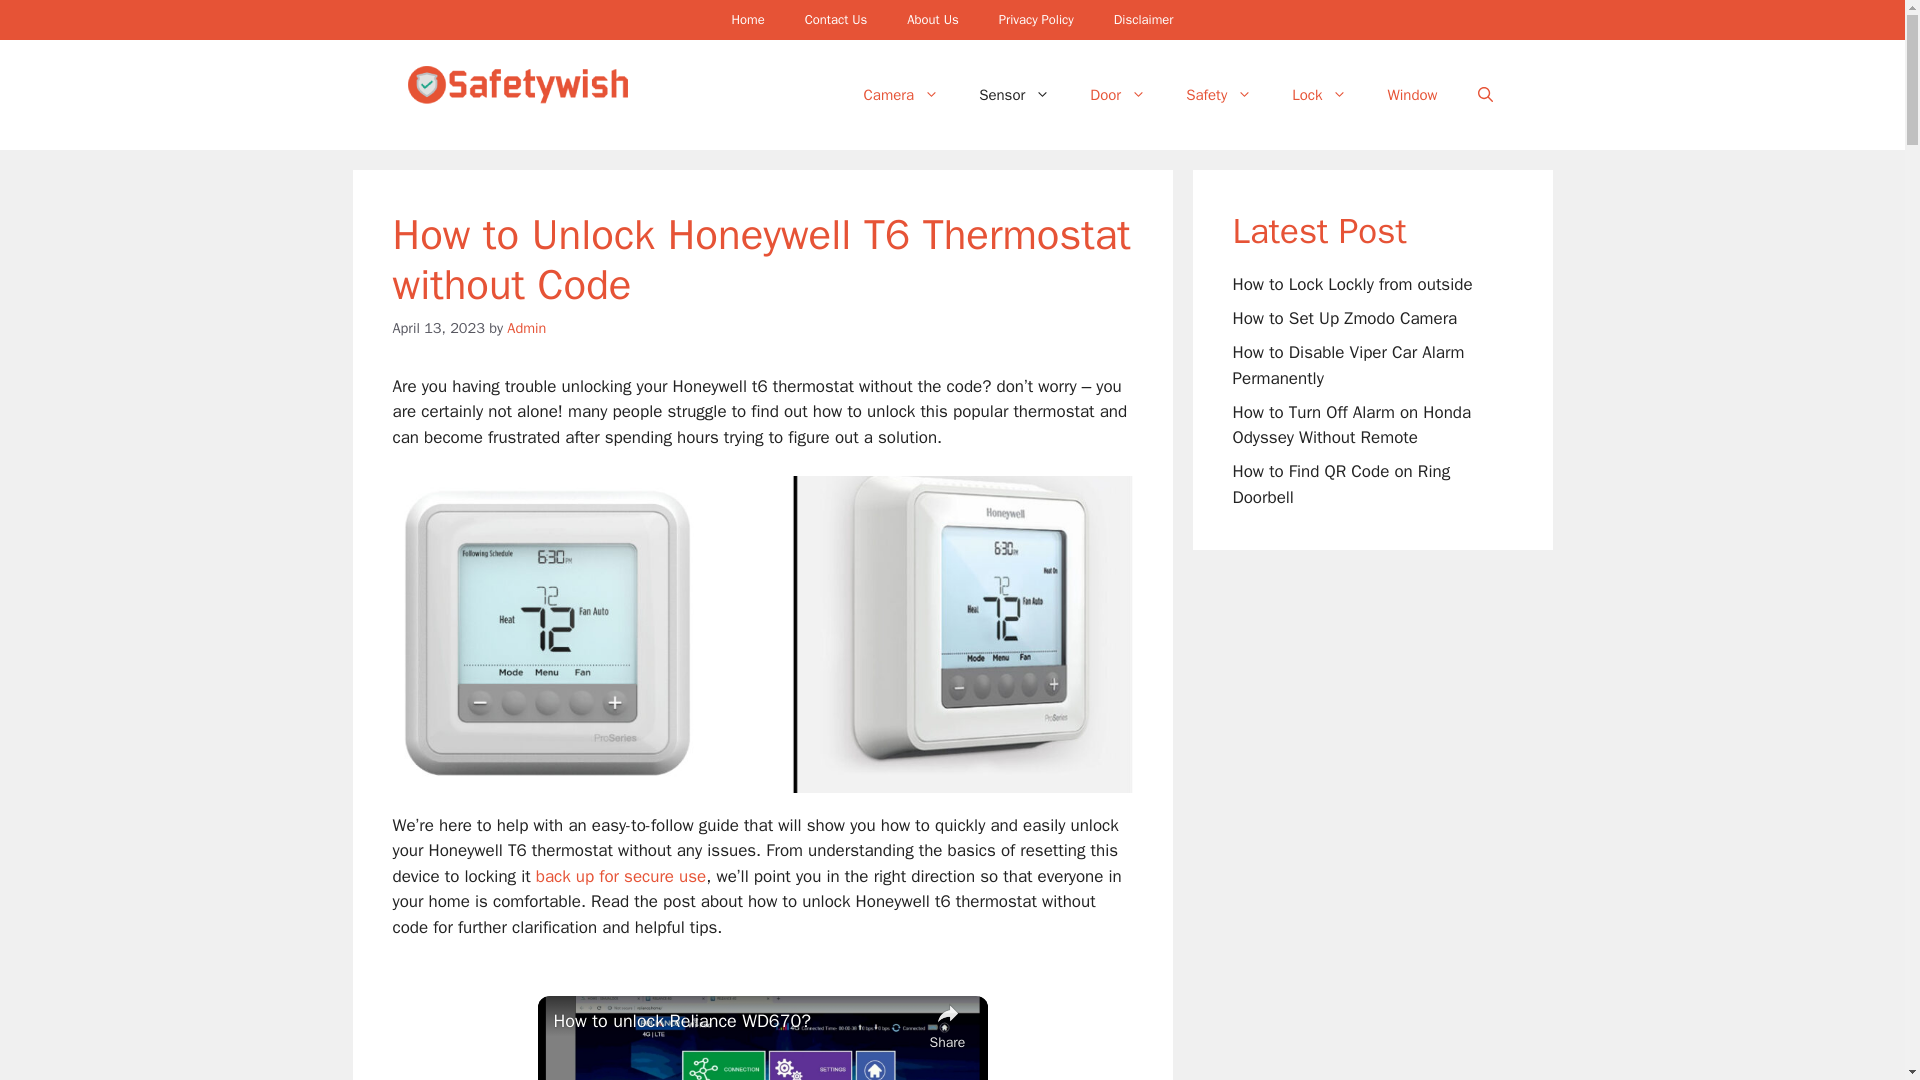 Image resolution: width=1920 pixels, height=1080 pixels. I want to click on Camera, so click(902, 94).